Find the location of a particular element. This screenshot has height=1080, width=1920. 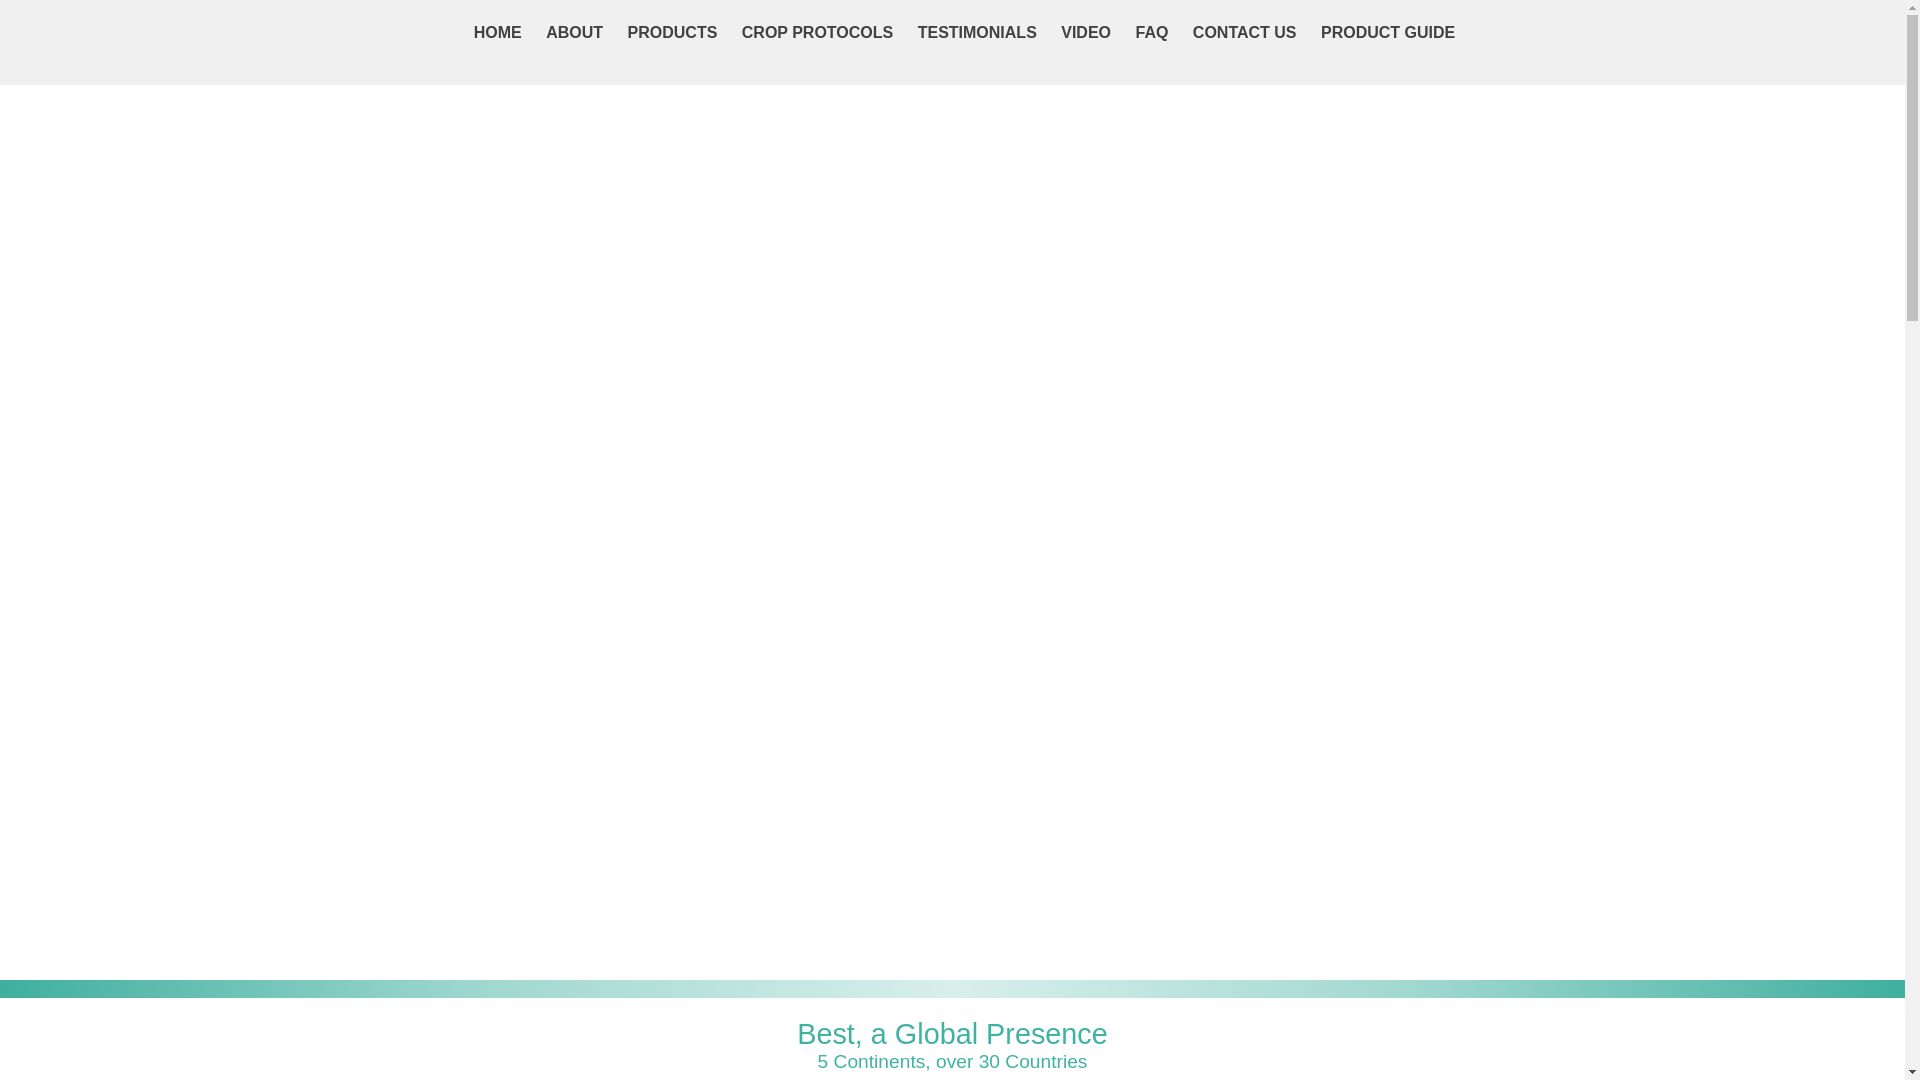

PRODUCTS is located at coordinates (673, 32).